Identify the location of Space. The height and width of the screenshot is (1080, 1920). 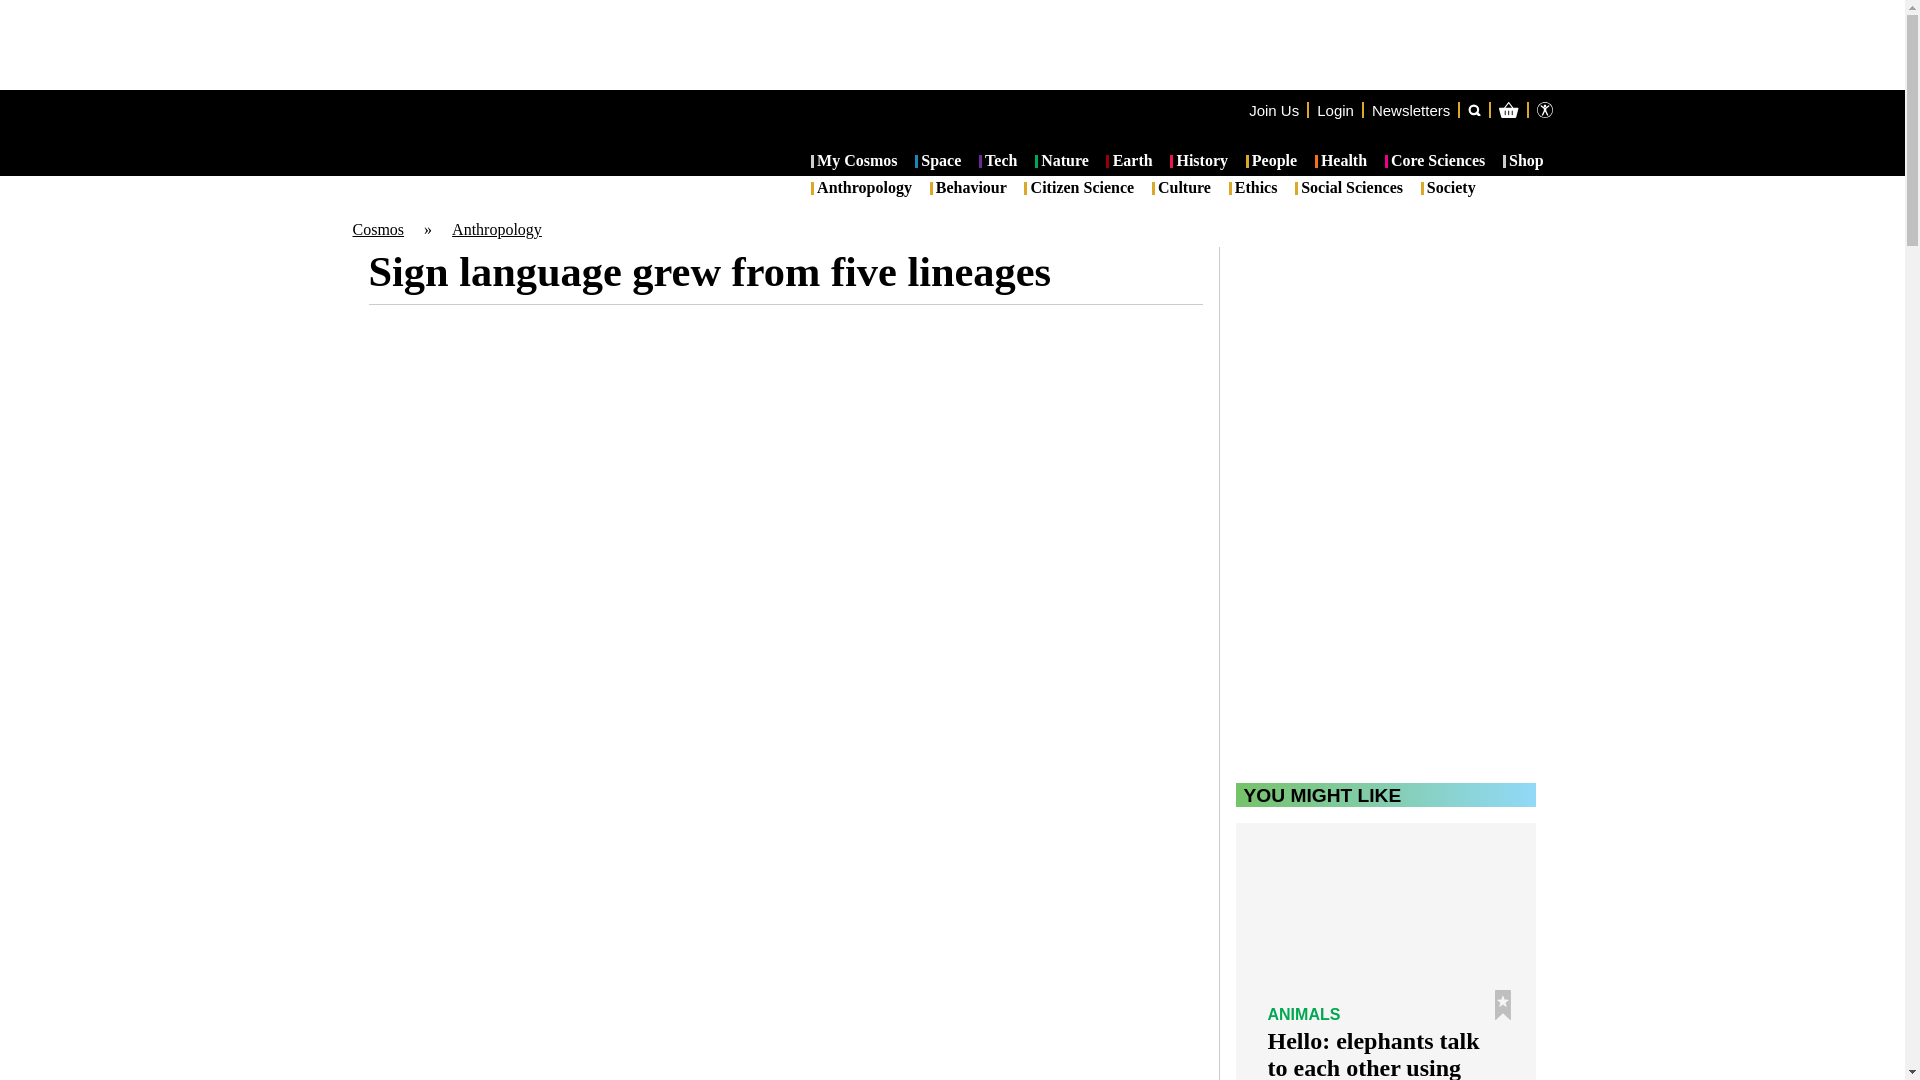
(938, 162).